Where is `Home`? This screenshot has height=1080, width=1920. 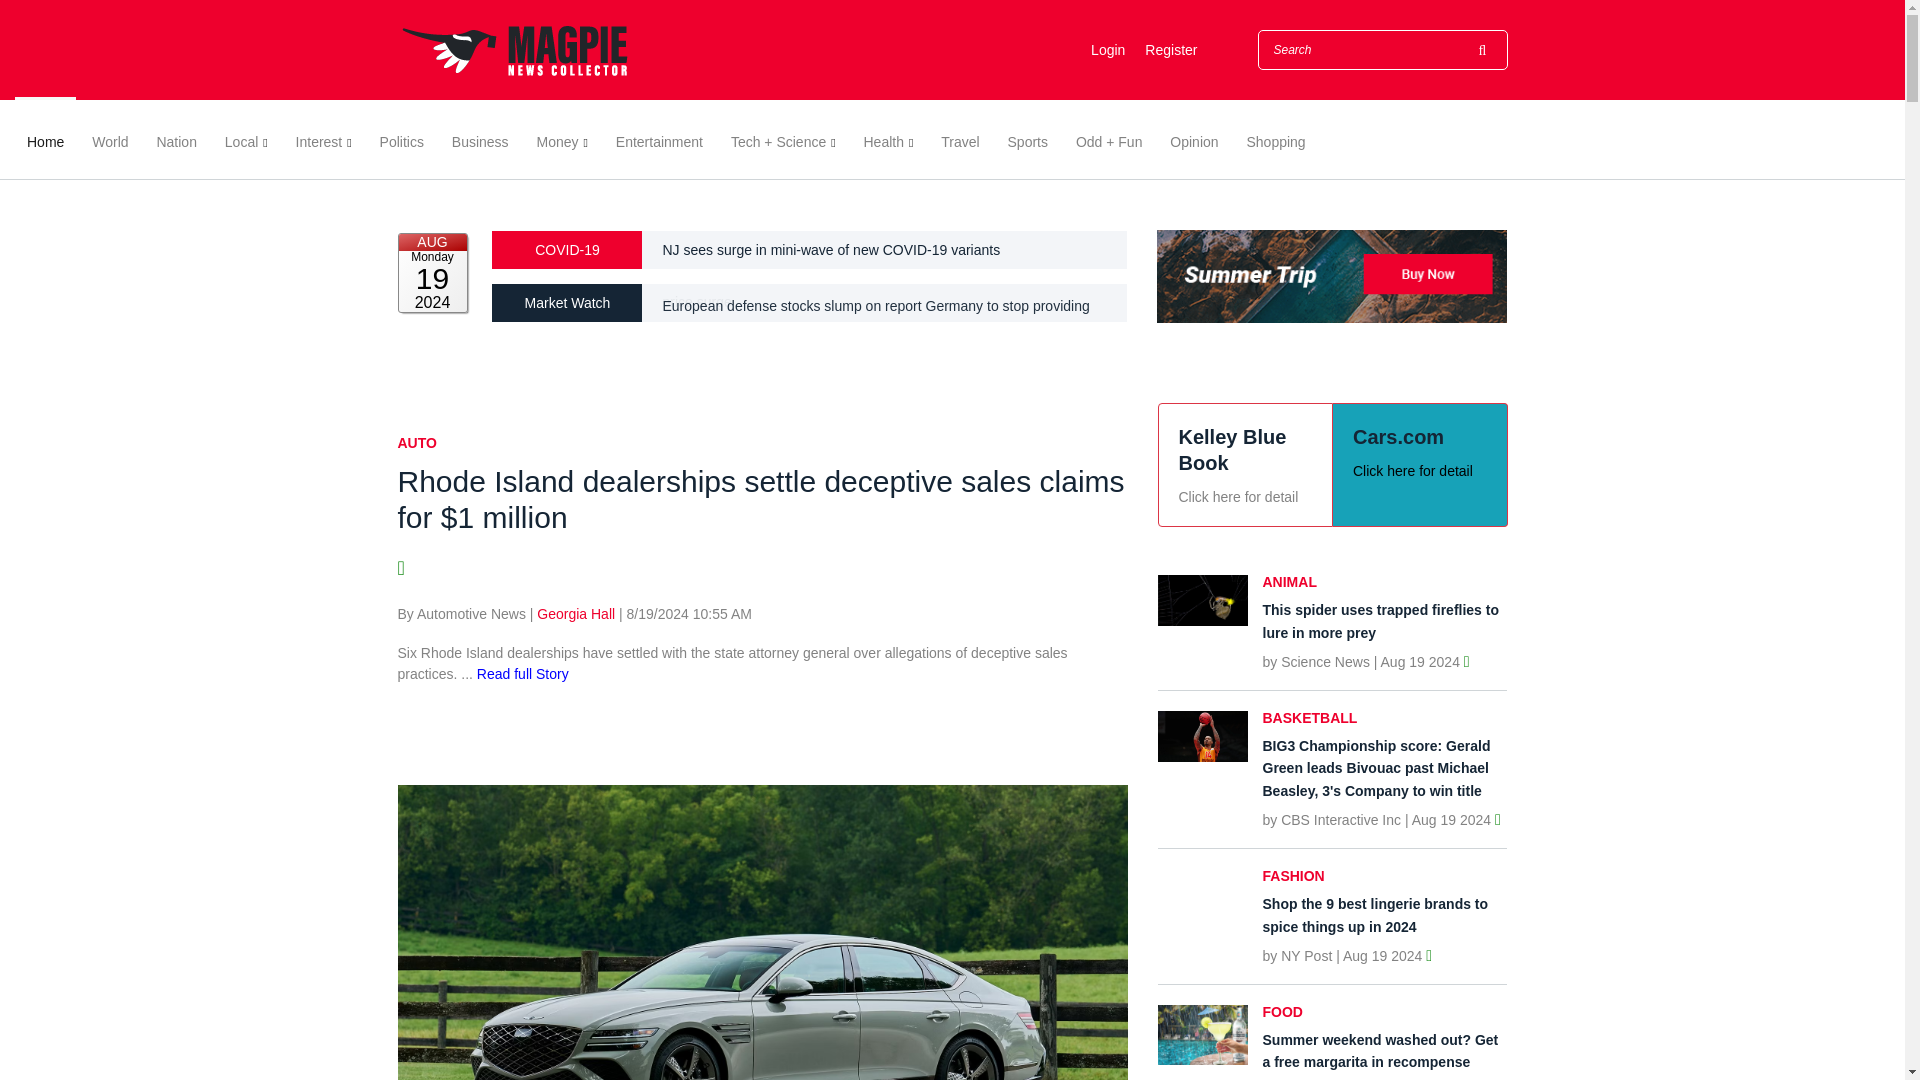
Home is located at coordinates (46, 139).